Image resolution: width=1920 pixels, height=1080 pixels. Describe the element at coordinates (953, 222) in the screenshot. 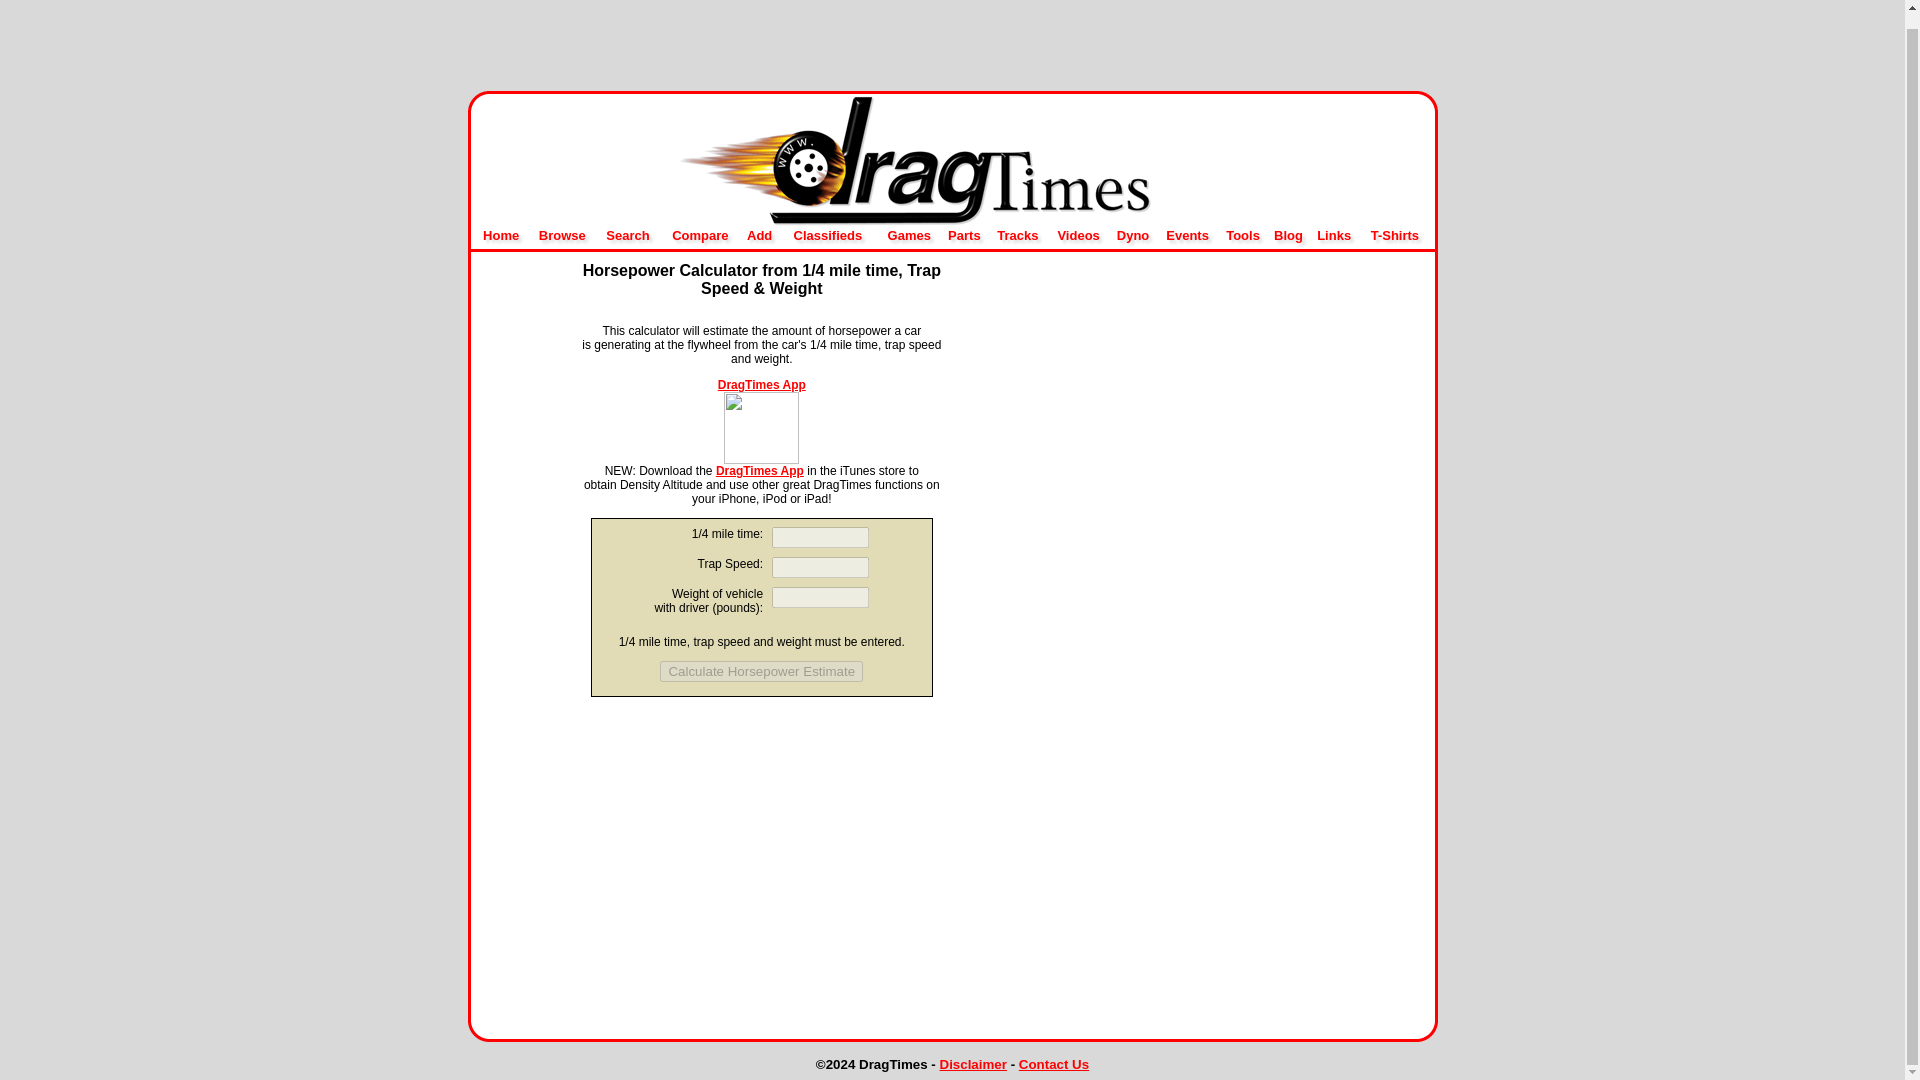

I see `DragTimes.com Home` at that location.